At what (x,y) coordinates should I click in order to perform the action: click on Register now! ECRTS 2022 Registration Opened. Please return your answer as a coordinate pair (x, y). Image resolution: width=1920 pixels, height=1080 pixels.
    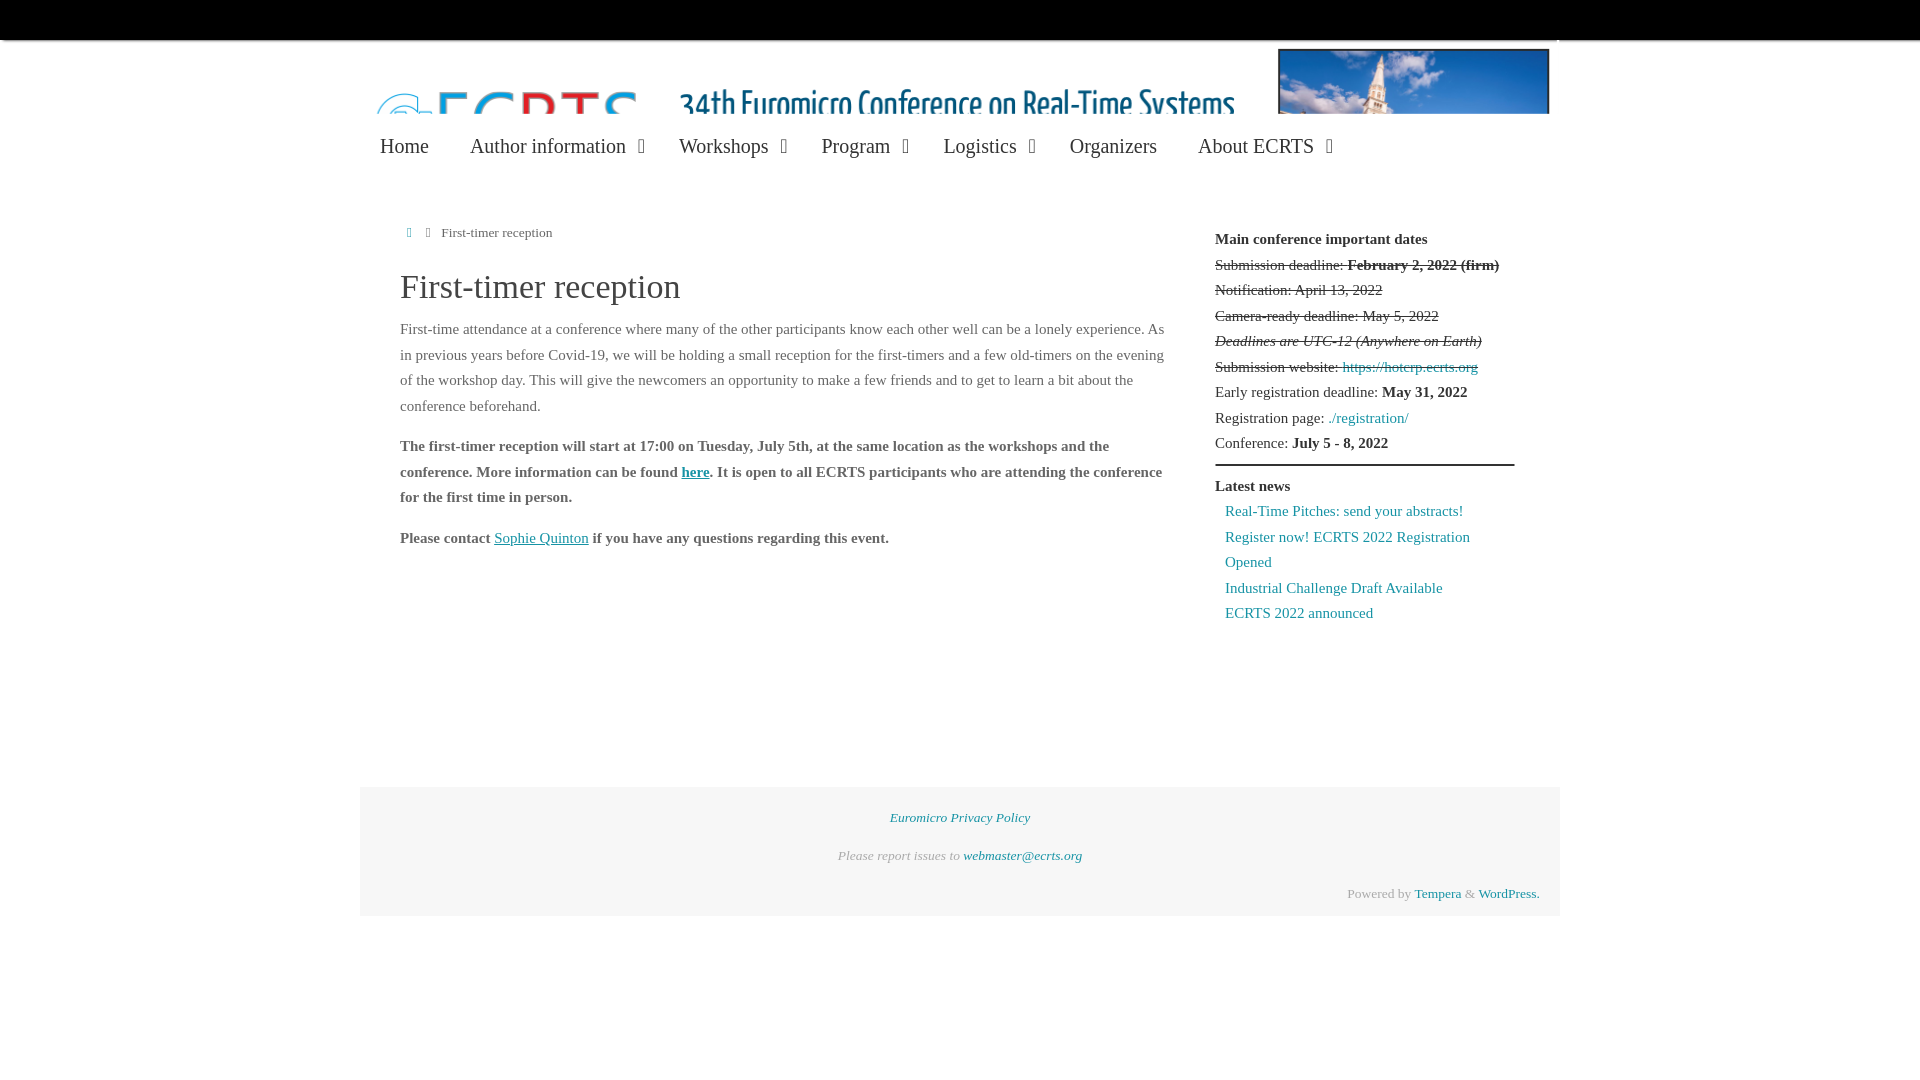
    Looking at the image, I should click on (1347, 549).